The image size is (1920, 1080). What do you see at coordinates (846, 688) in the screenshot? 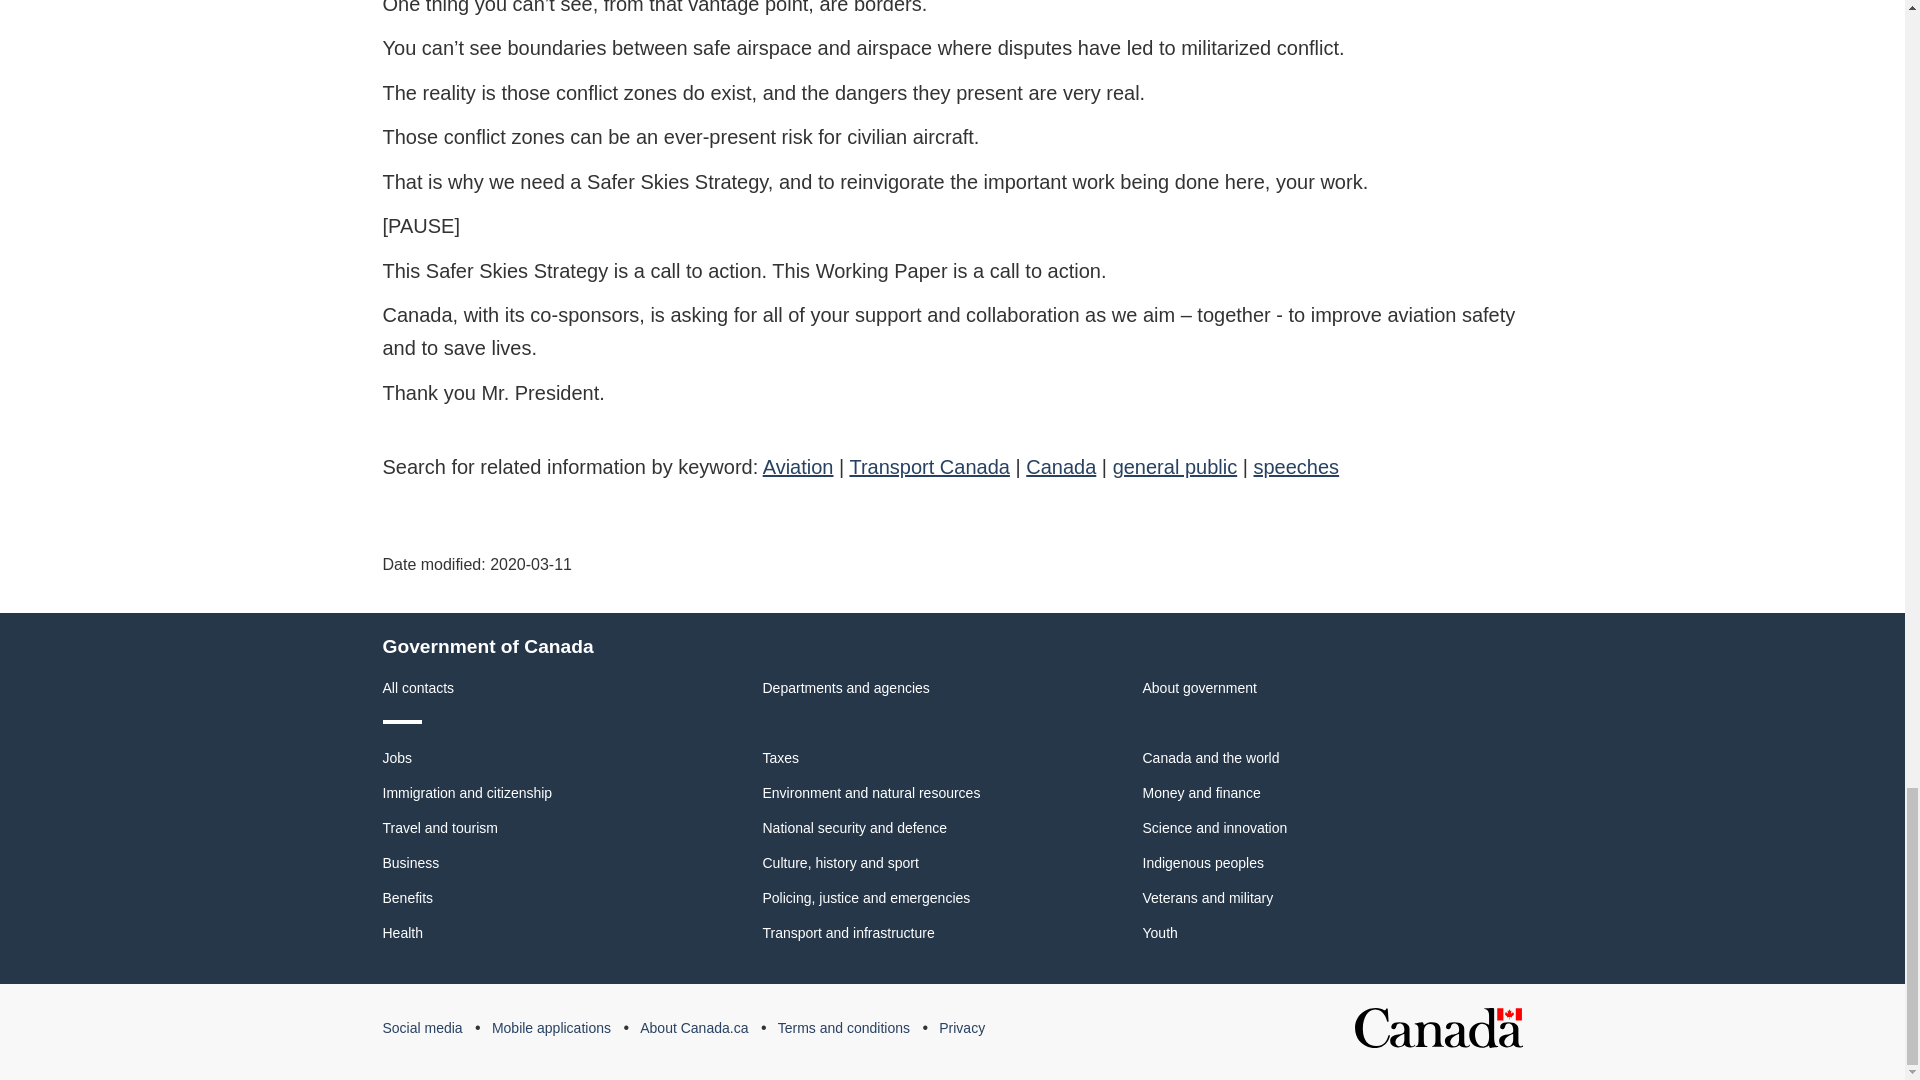
I see `Departments and agencies` at bounding box center [846, 688].